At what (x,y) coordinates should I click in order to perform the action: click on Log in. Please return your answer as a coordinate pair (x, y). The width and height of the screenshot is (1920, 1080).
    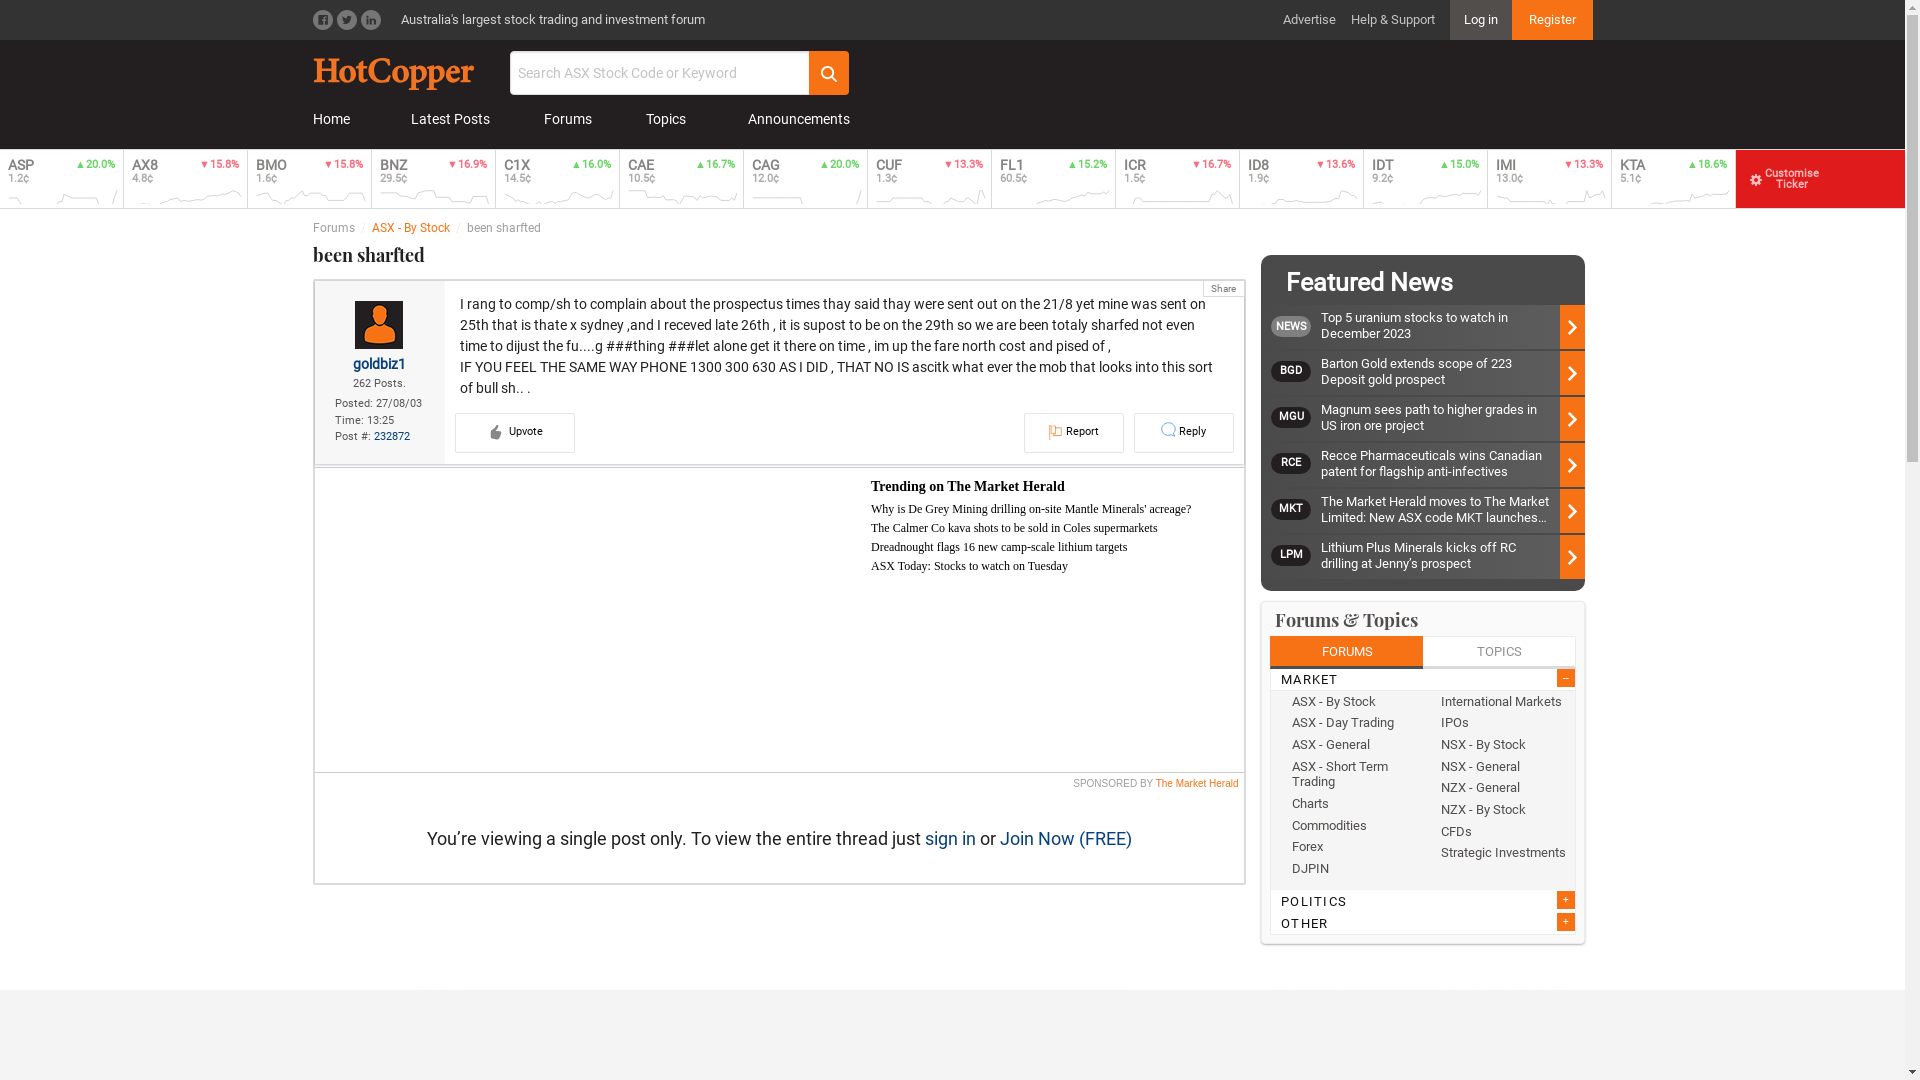
    Looking at the image, I should click on (1481, 20).